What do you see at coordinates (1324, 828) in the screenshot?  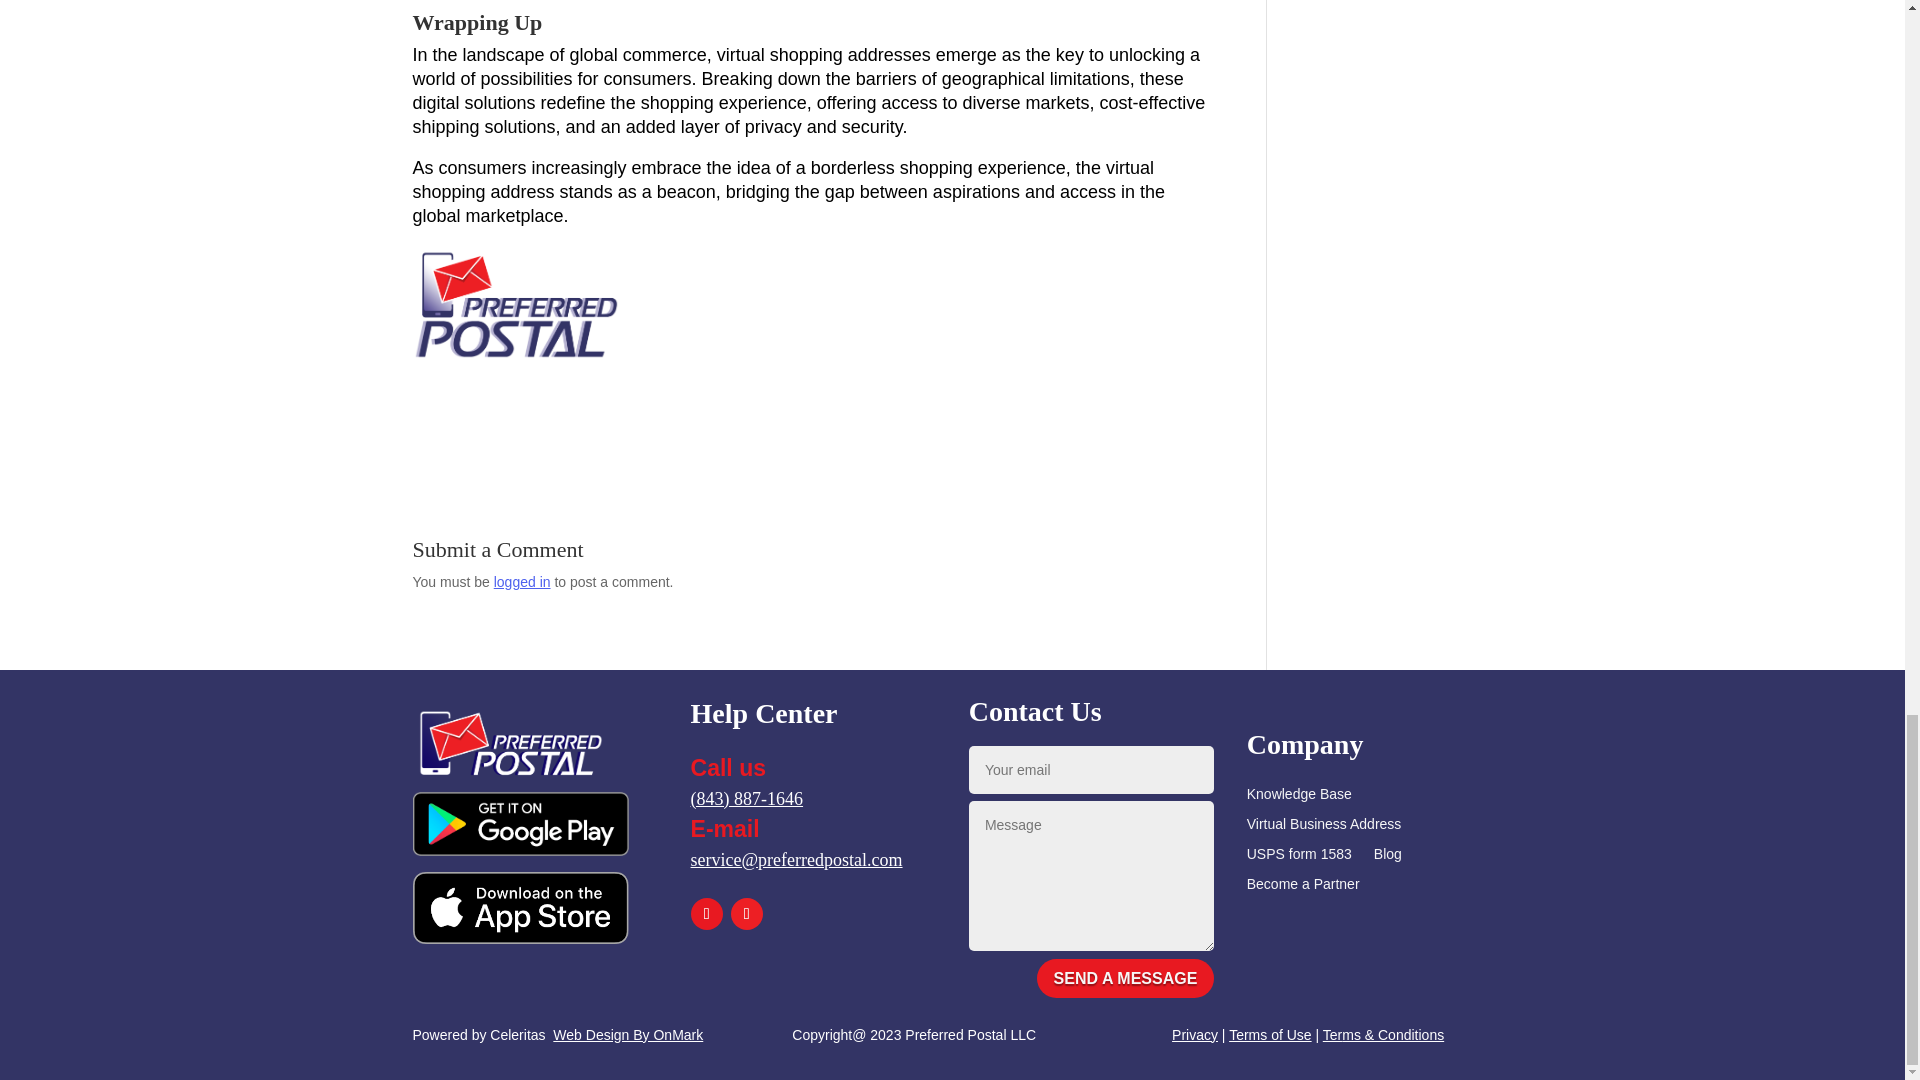 I see `Virtual Business Address` at bounding box center [1324, 828].